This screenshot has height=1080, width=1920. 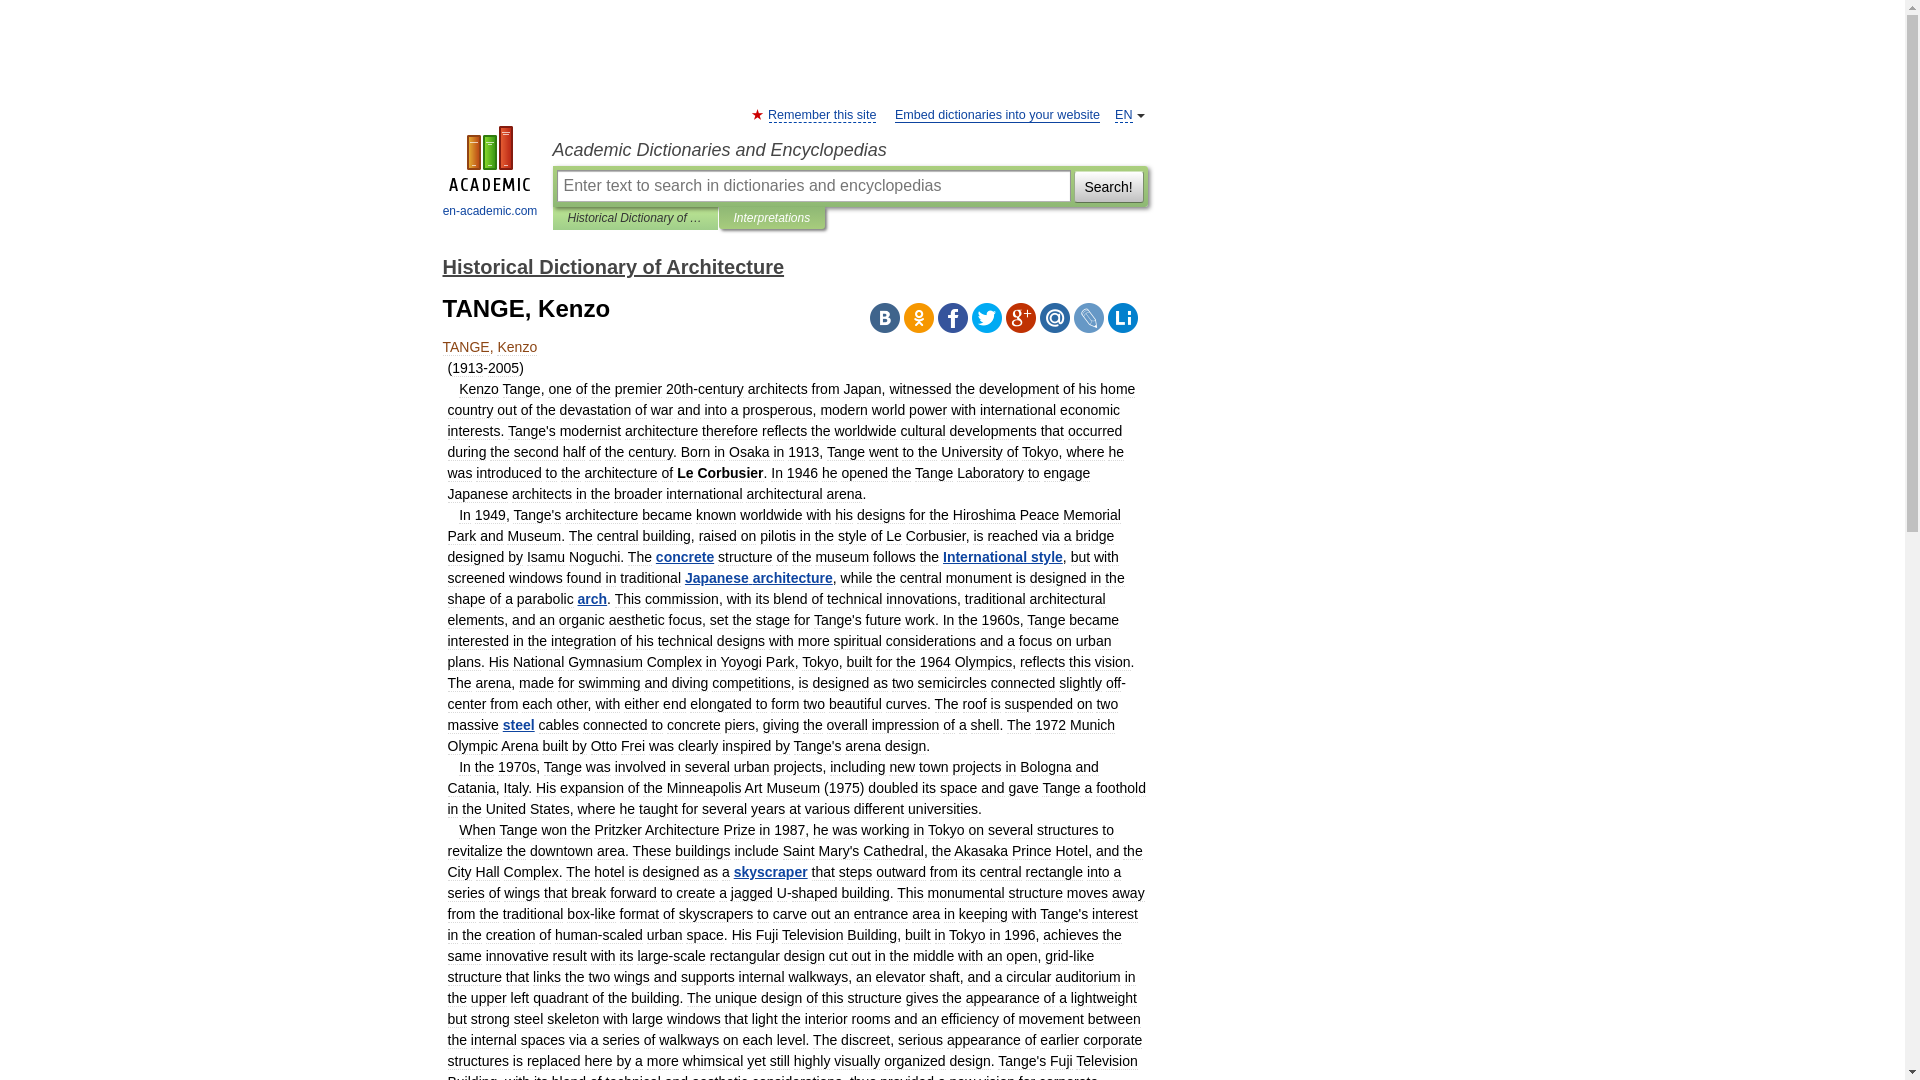 I want to click on Interpretations, so click(x=772, y=218).